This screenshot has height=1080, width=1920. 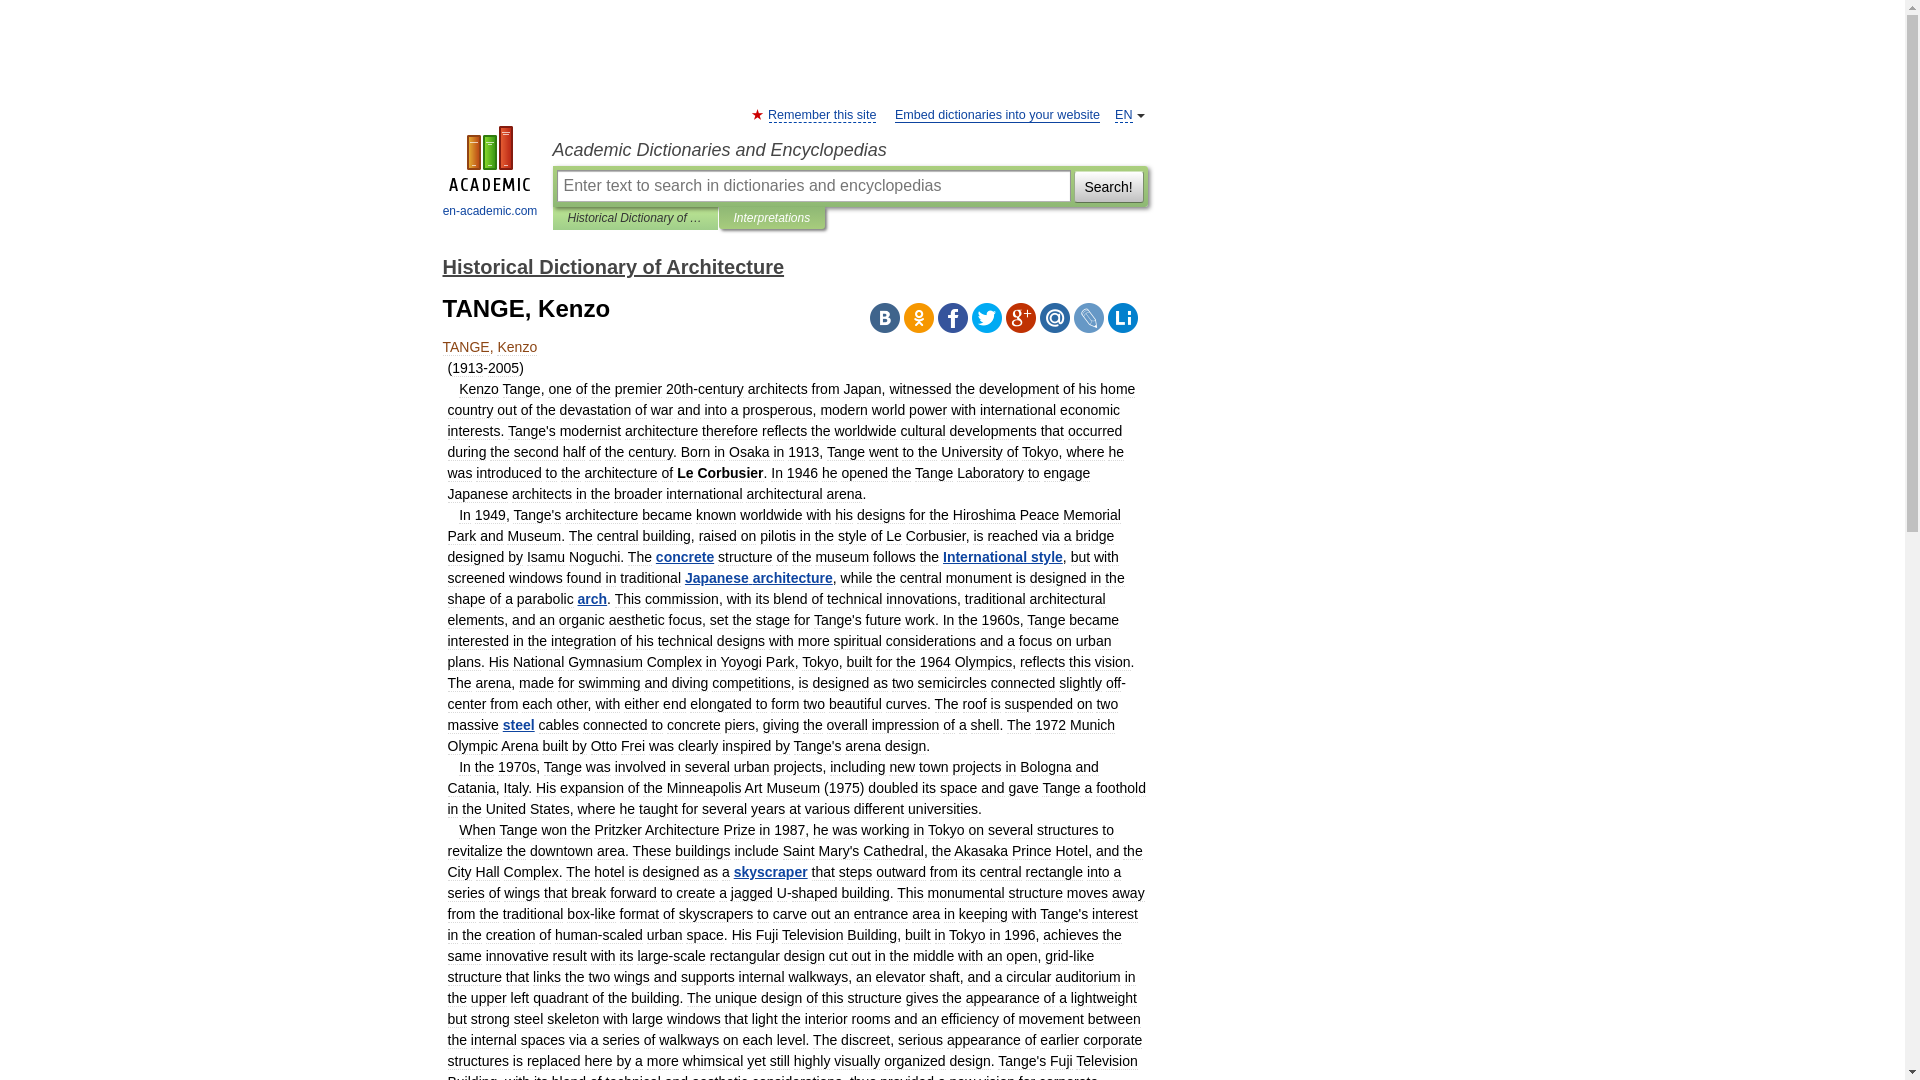 I want to click on Interpretations, so click(x=772, y=218).